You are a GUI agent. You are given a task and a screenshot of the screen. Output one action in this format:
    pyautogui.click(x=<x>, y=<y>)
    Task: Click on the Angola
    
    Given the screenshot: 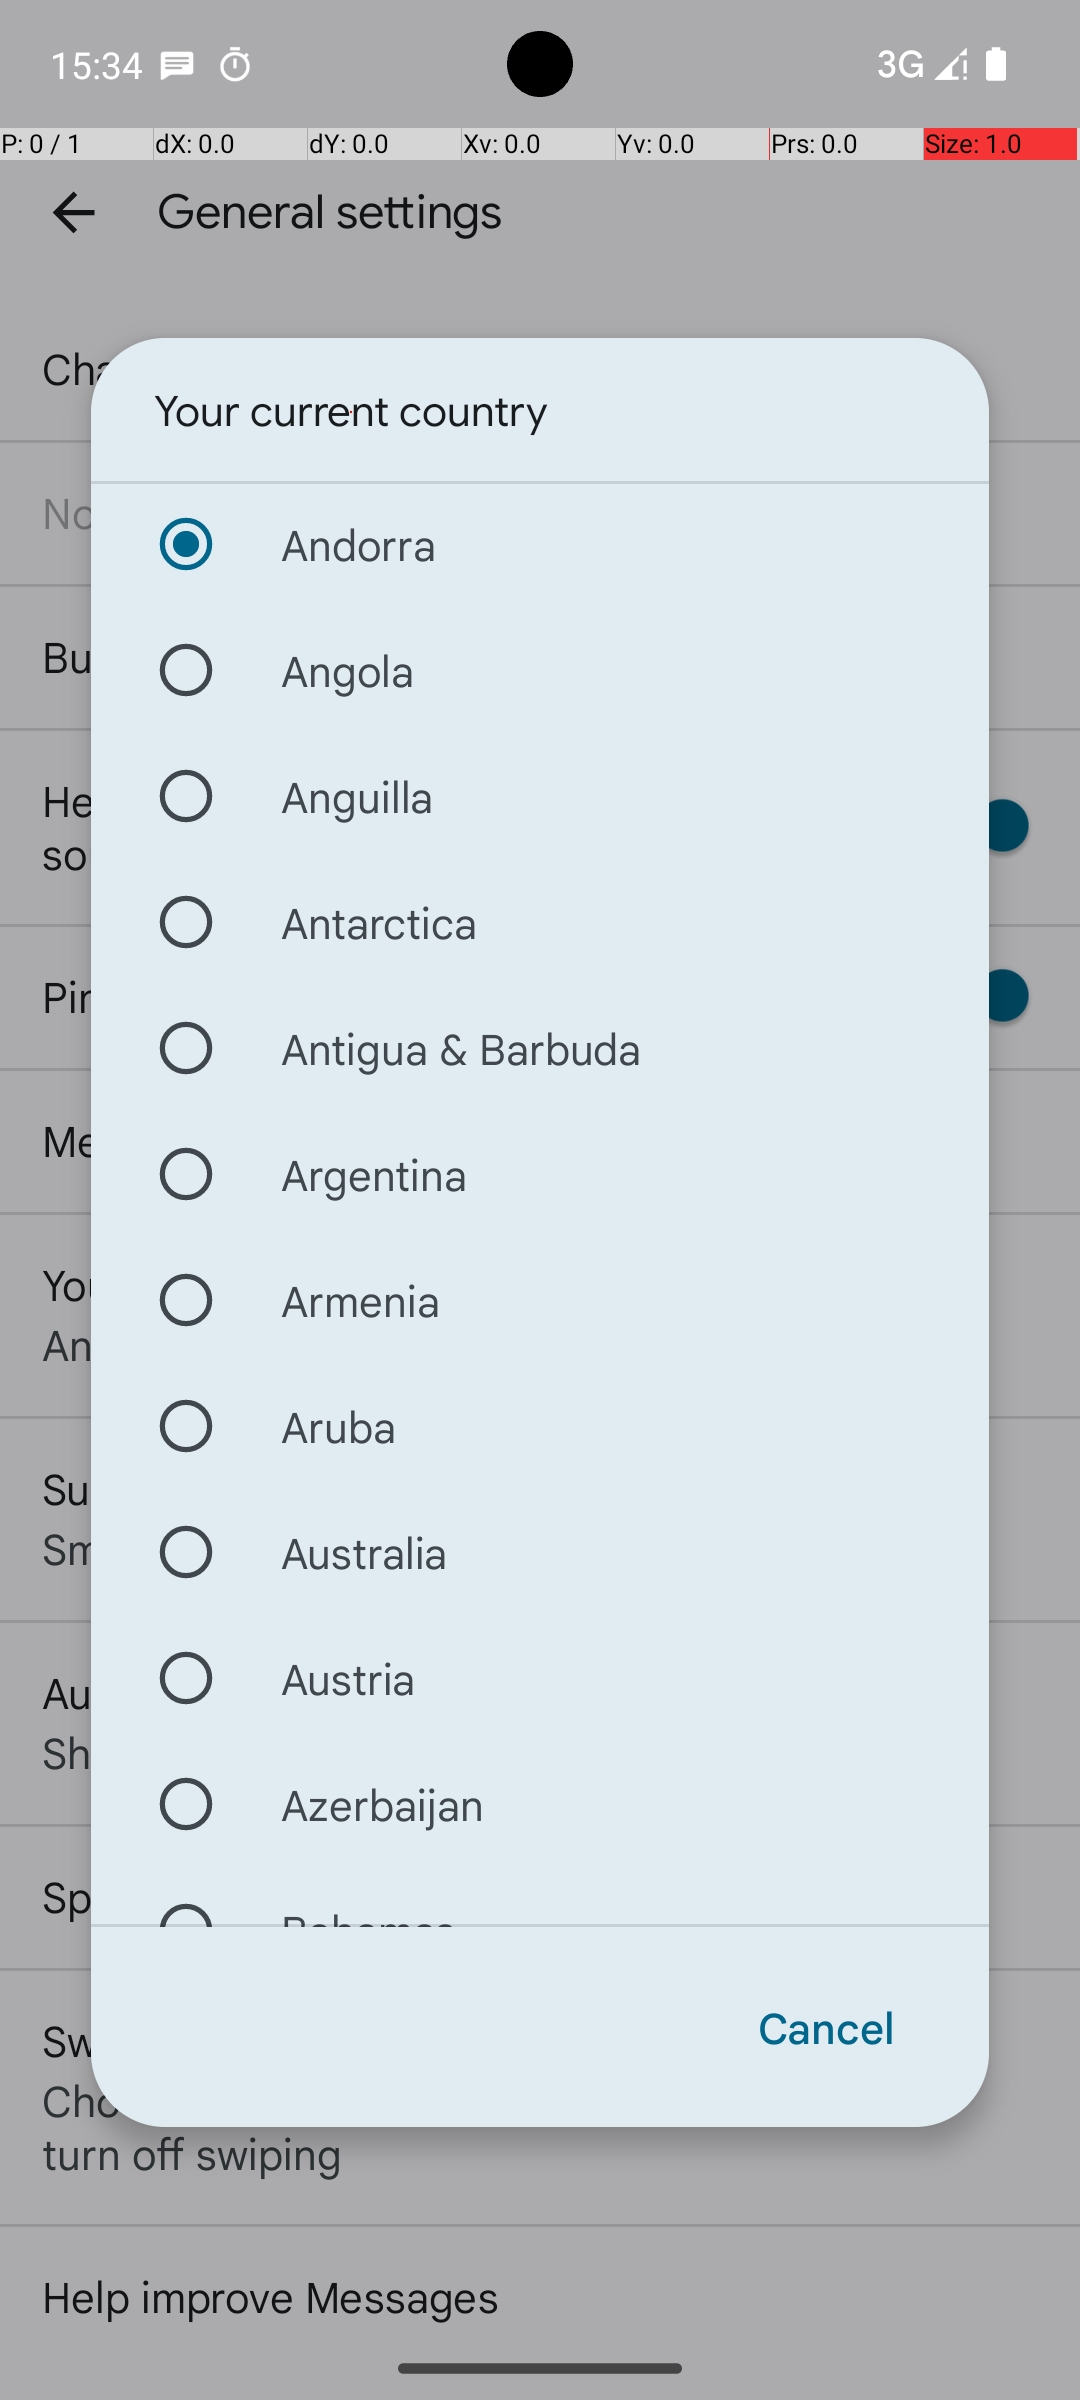 What is the action you would take?
    pyautogui.click(x=540, y=670)
    